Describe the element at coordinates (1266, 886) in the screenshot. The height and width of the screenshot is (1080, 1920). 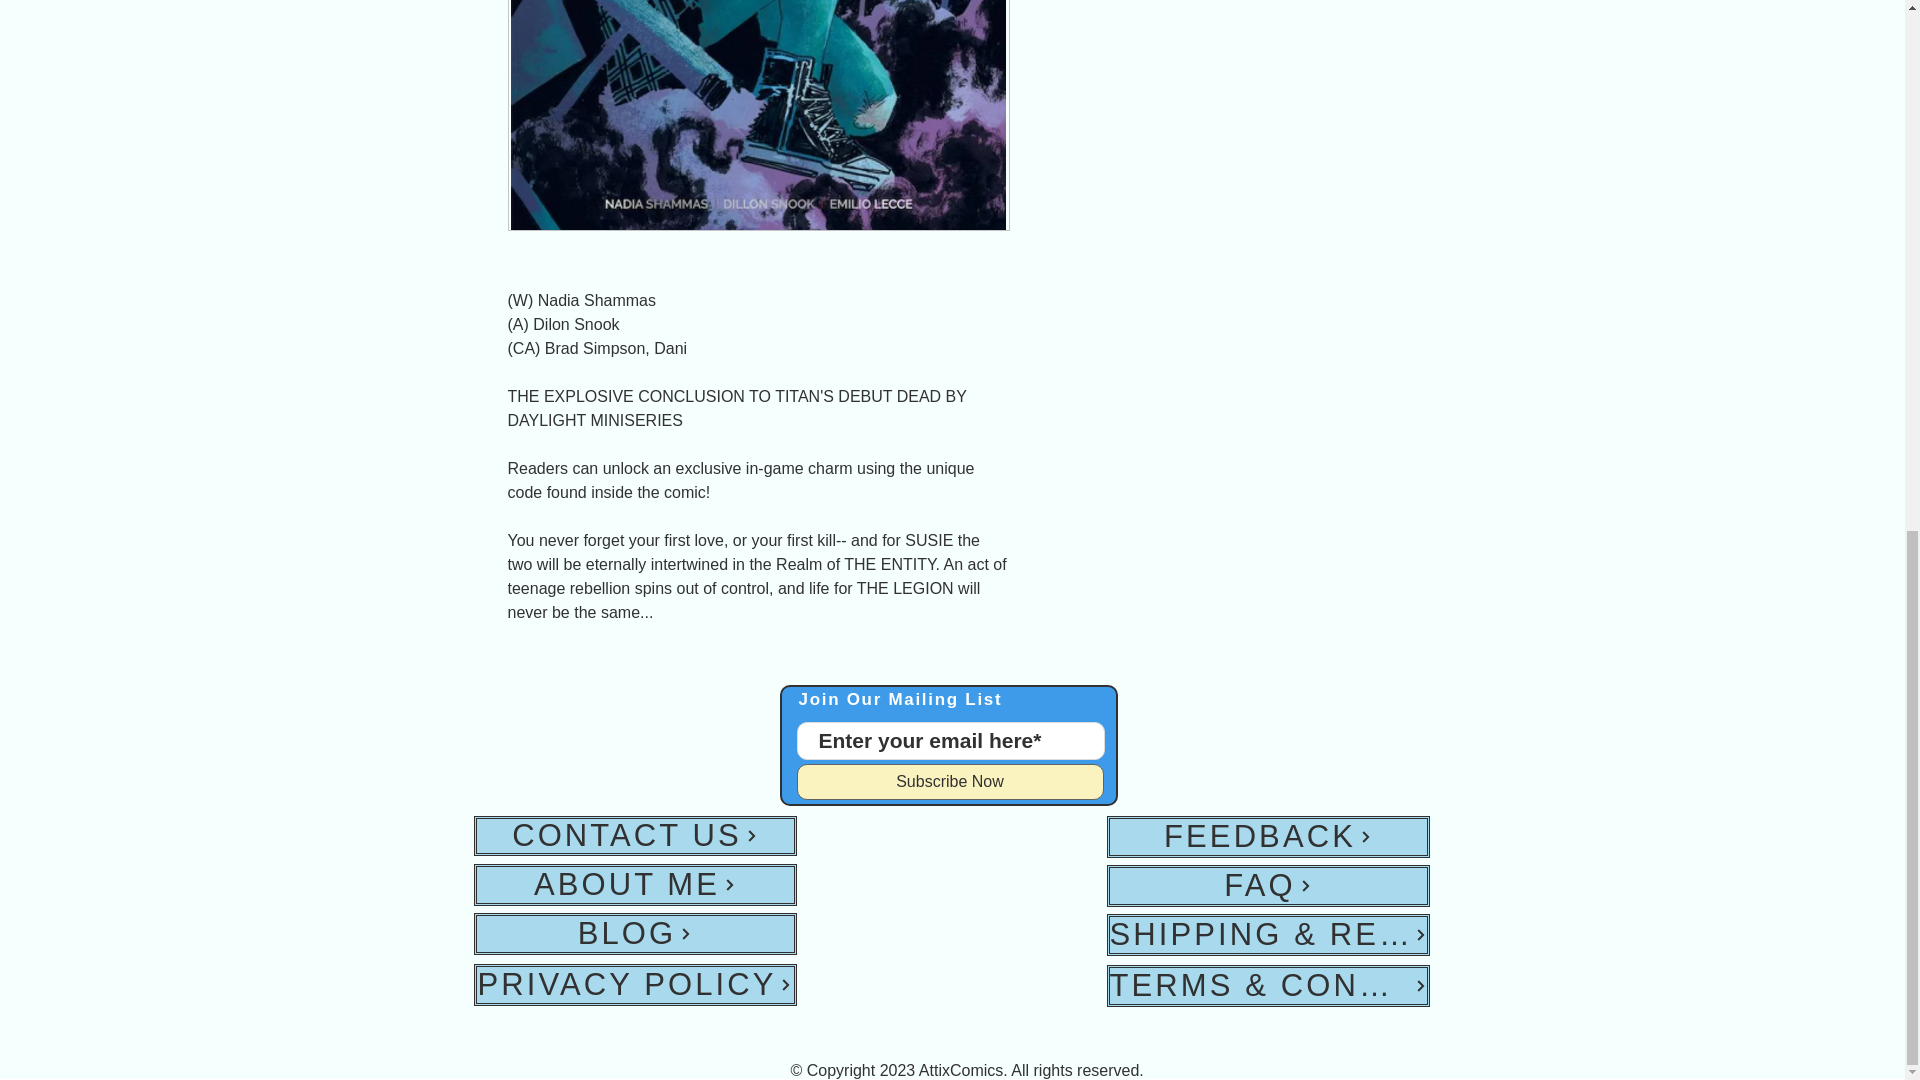
I see `FAQ` at that location.